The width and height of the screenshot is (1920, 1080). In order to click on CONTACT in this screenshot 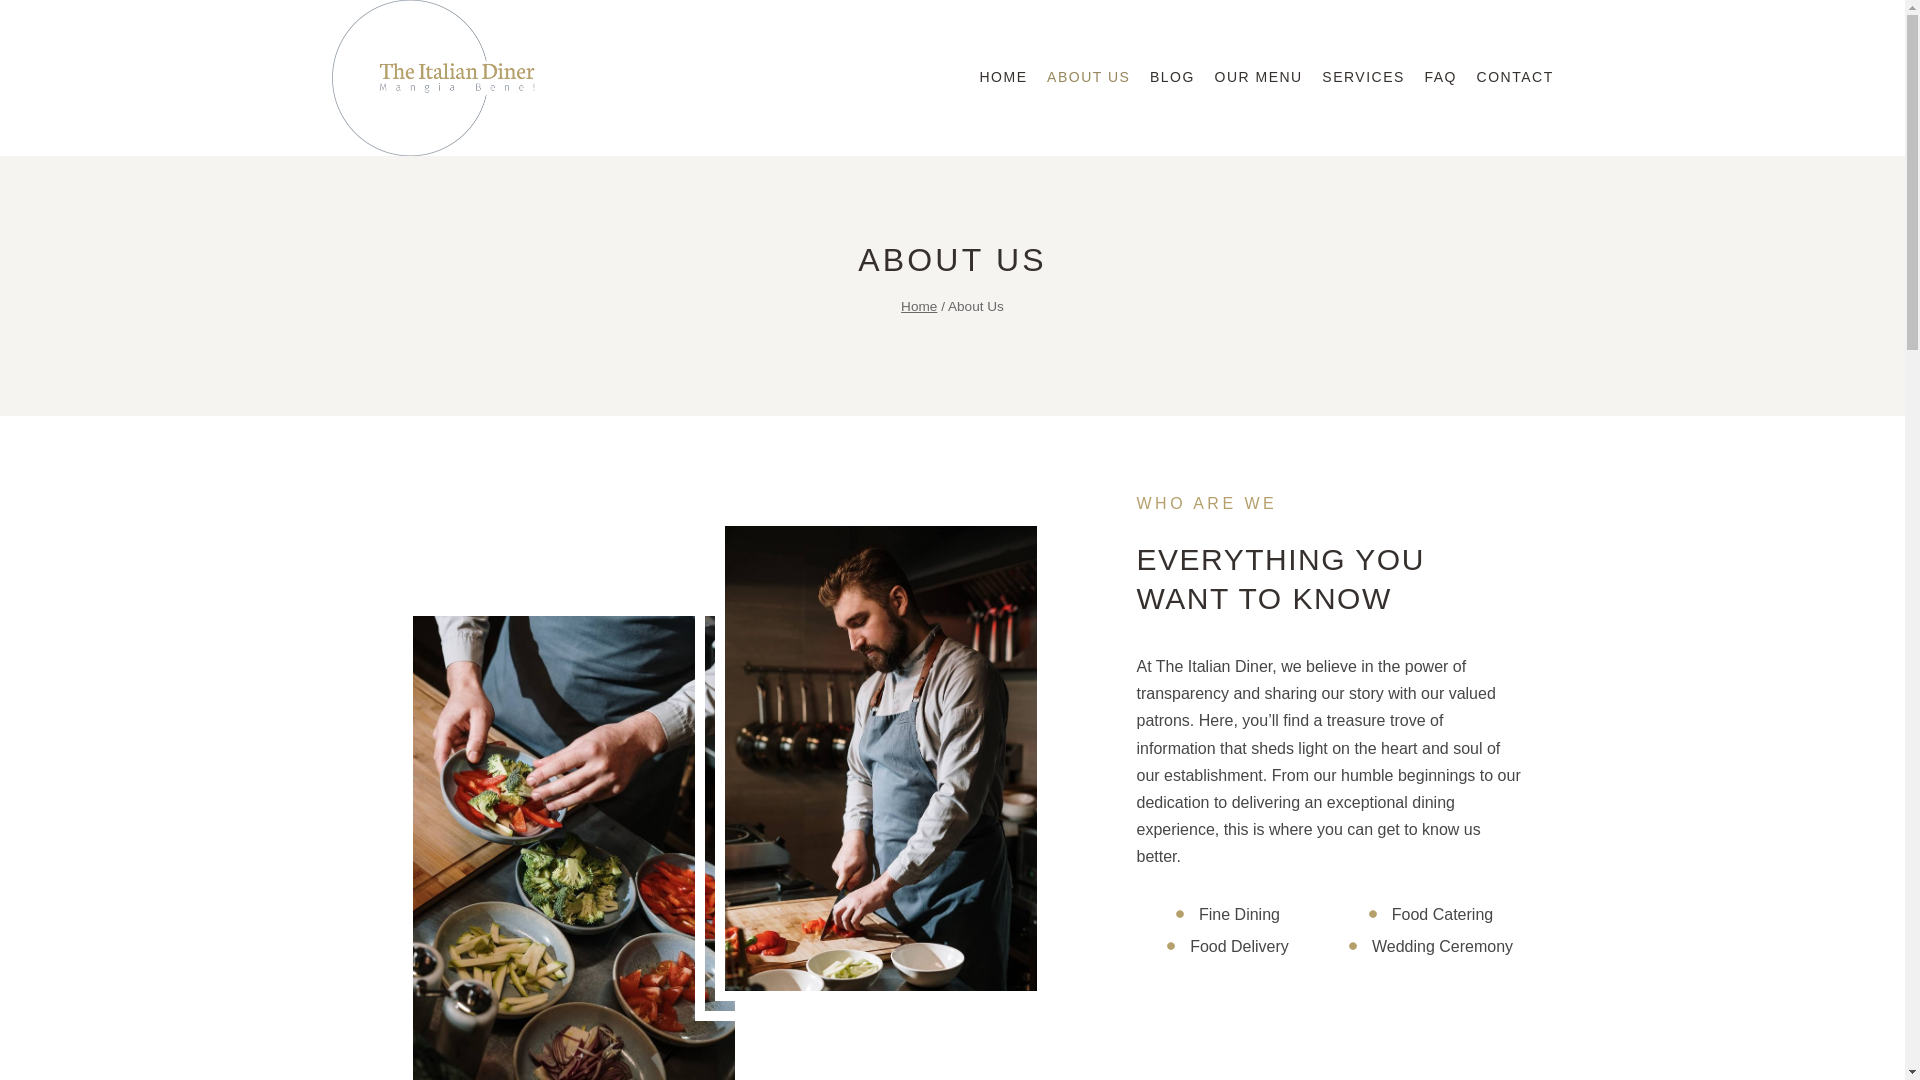, I will do `click(1515, 78)`.